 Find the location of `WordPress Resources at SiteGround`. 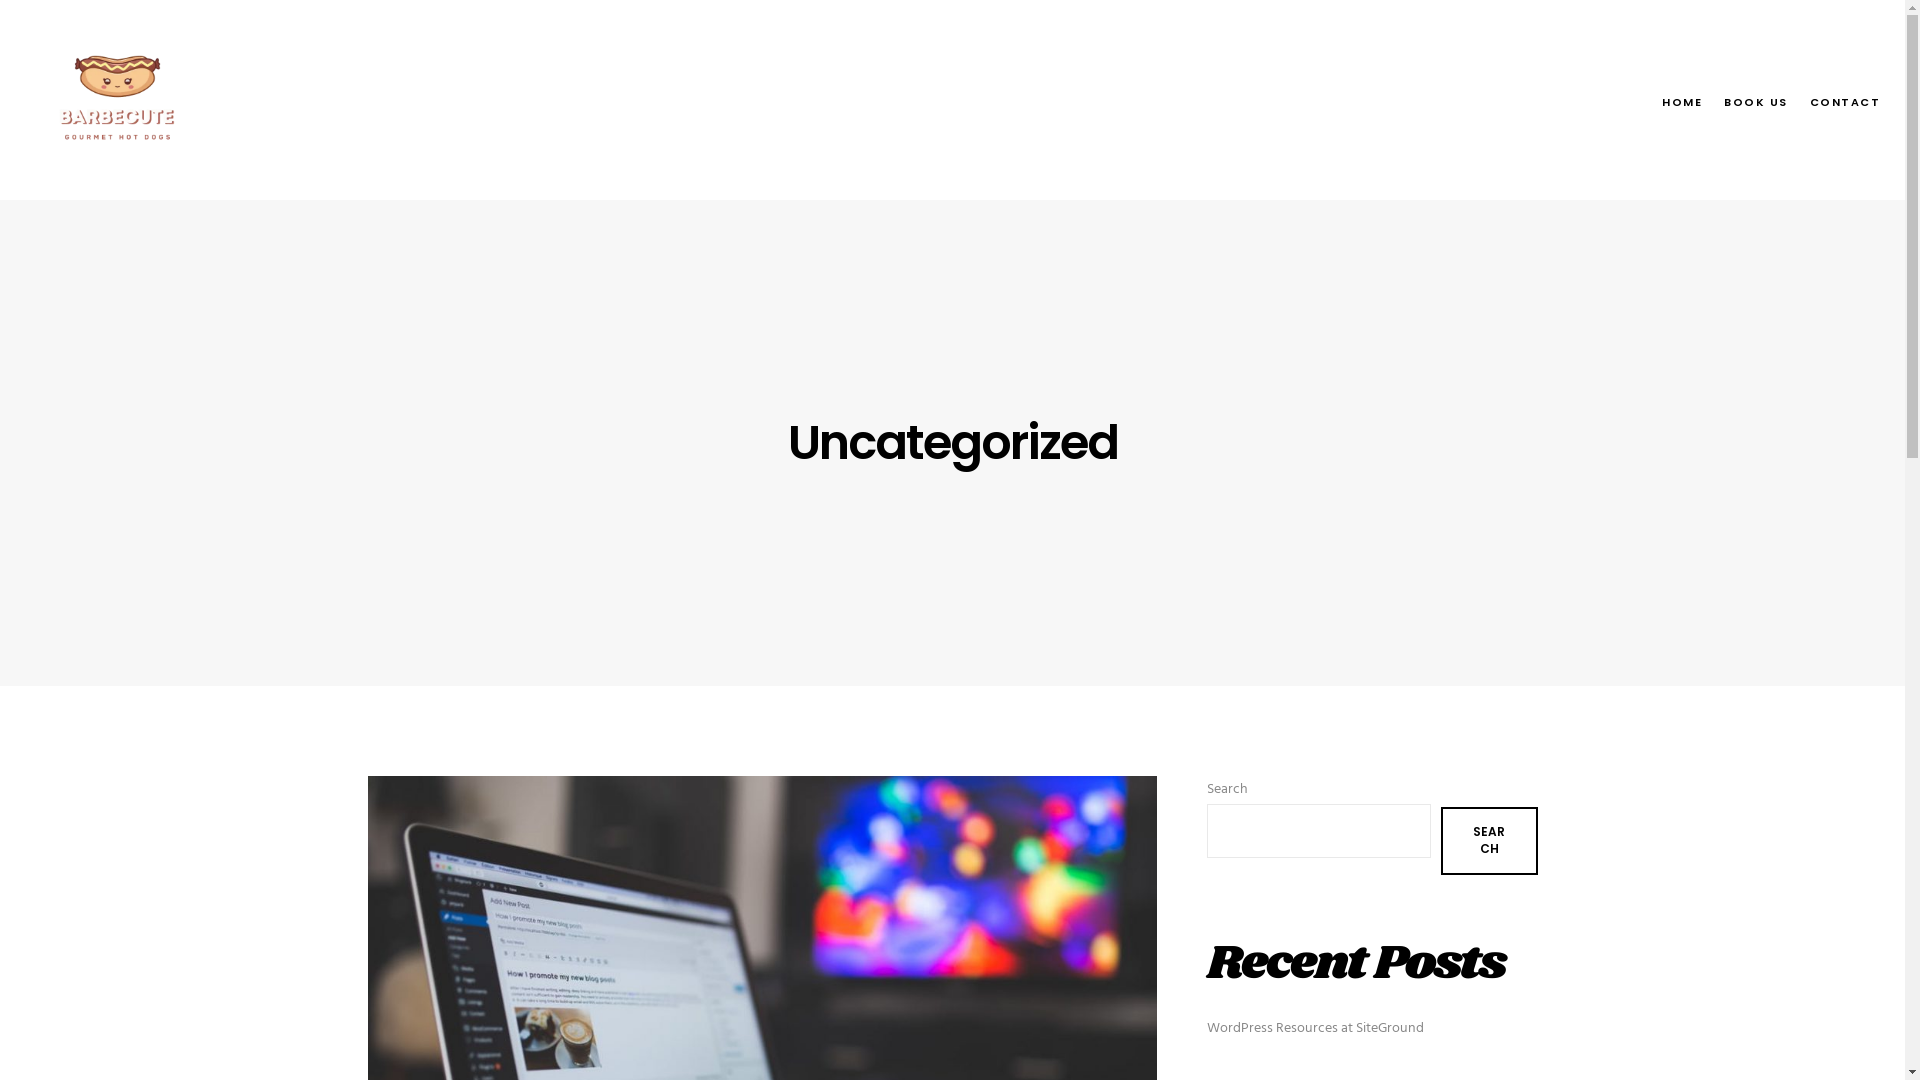

WordPress Resources at SiteGround is located at coordinates (1314, 1028).